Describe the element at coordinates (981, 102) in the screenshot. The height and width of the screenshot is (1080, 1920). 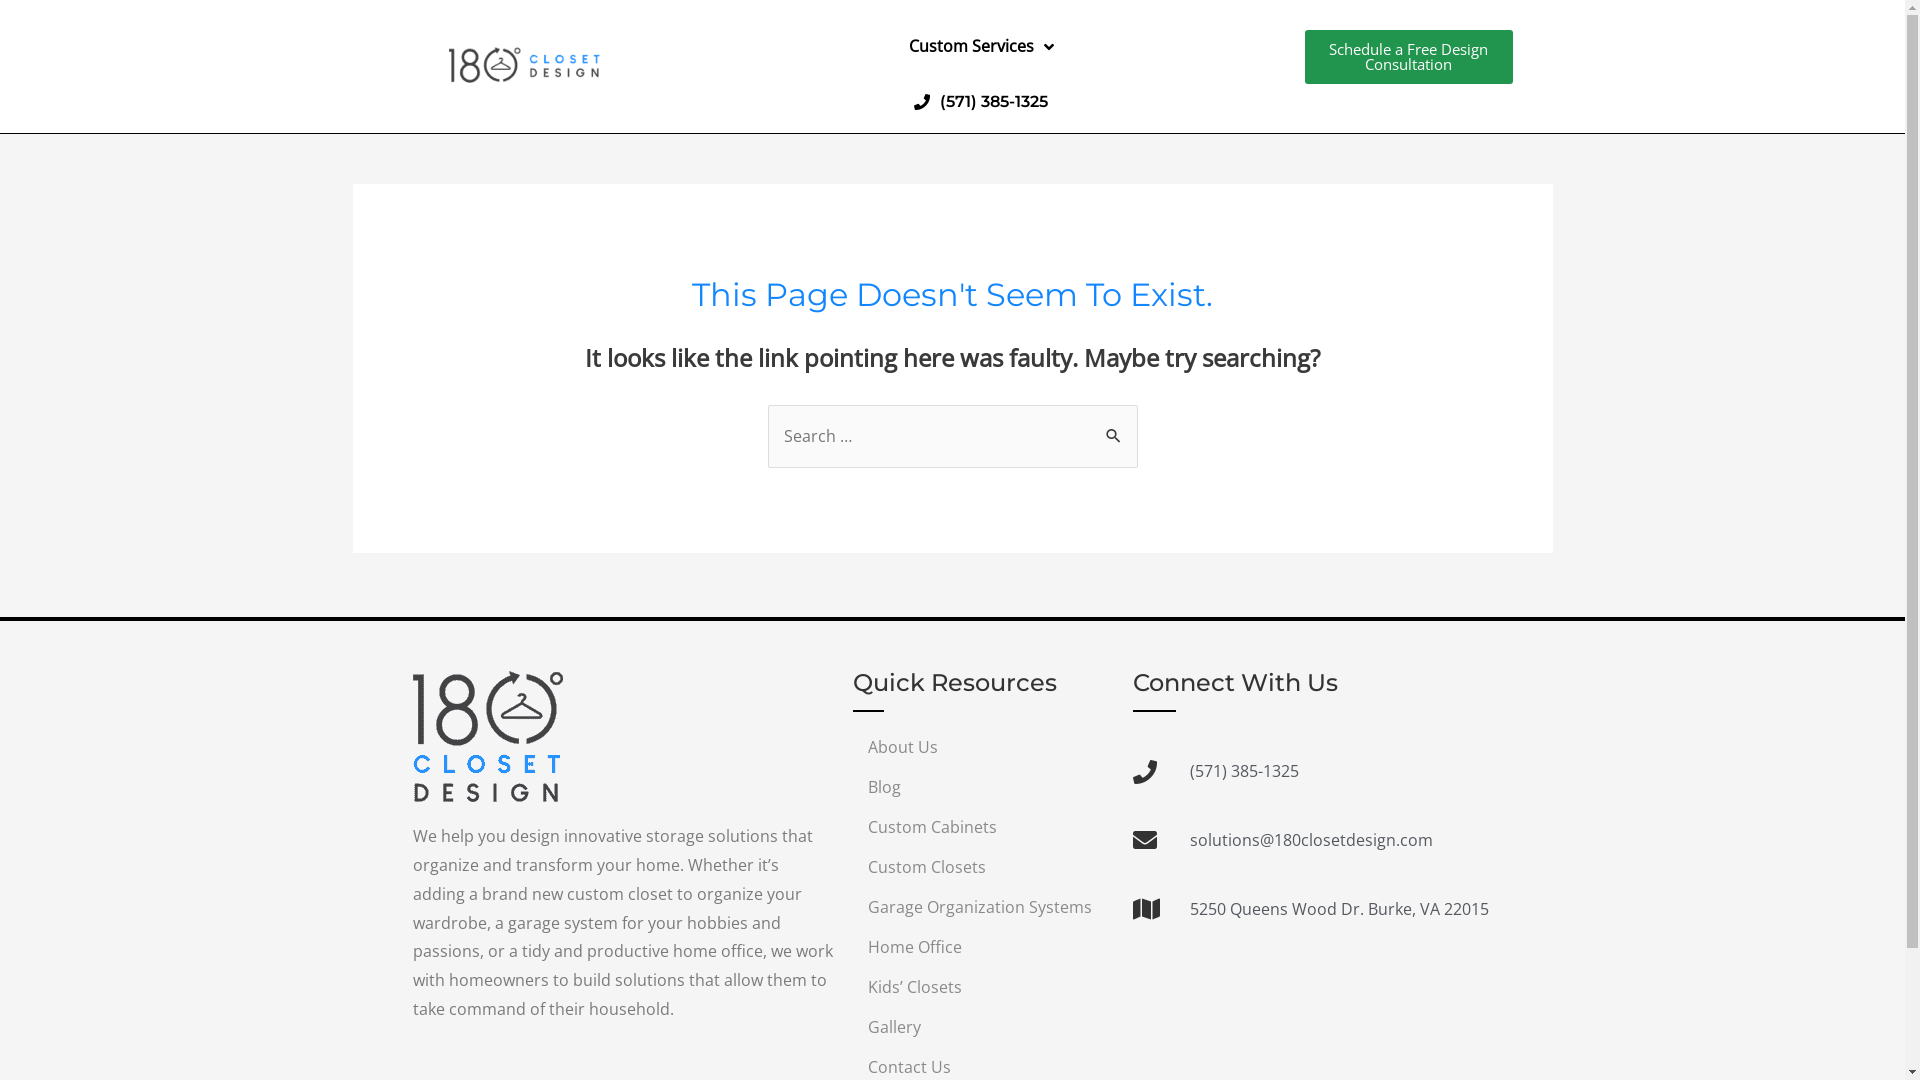
I see `(571) 385-1325` at that location.